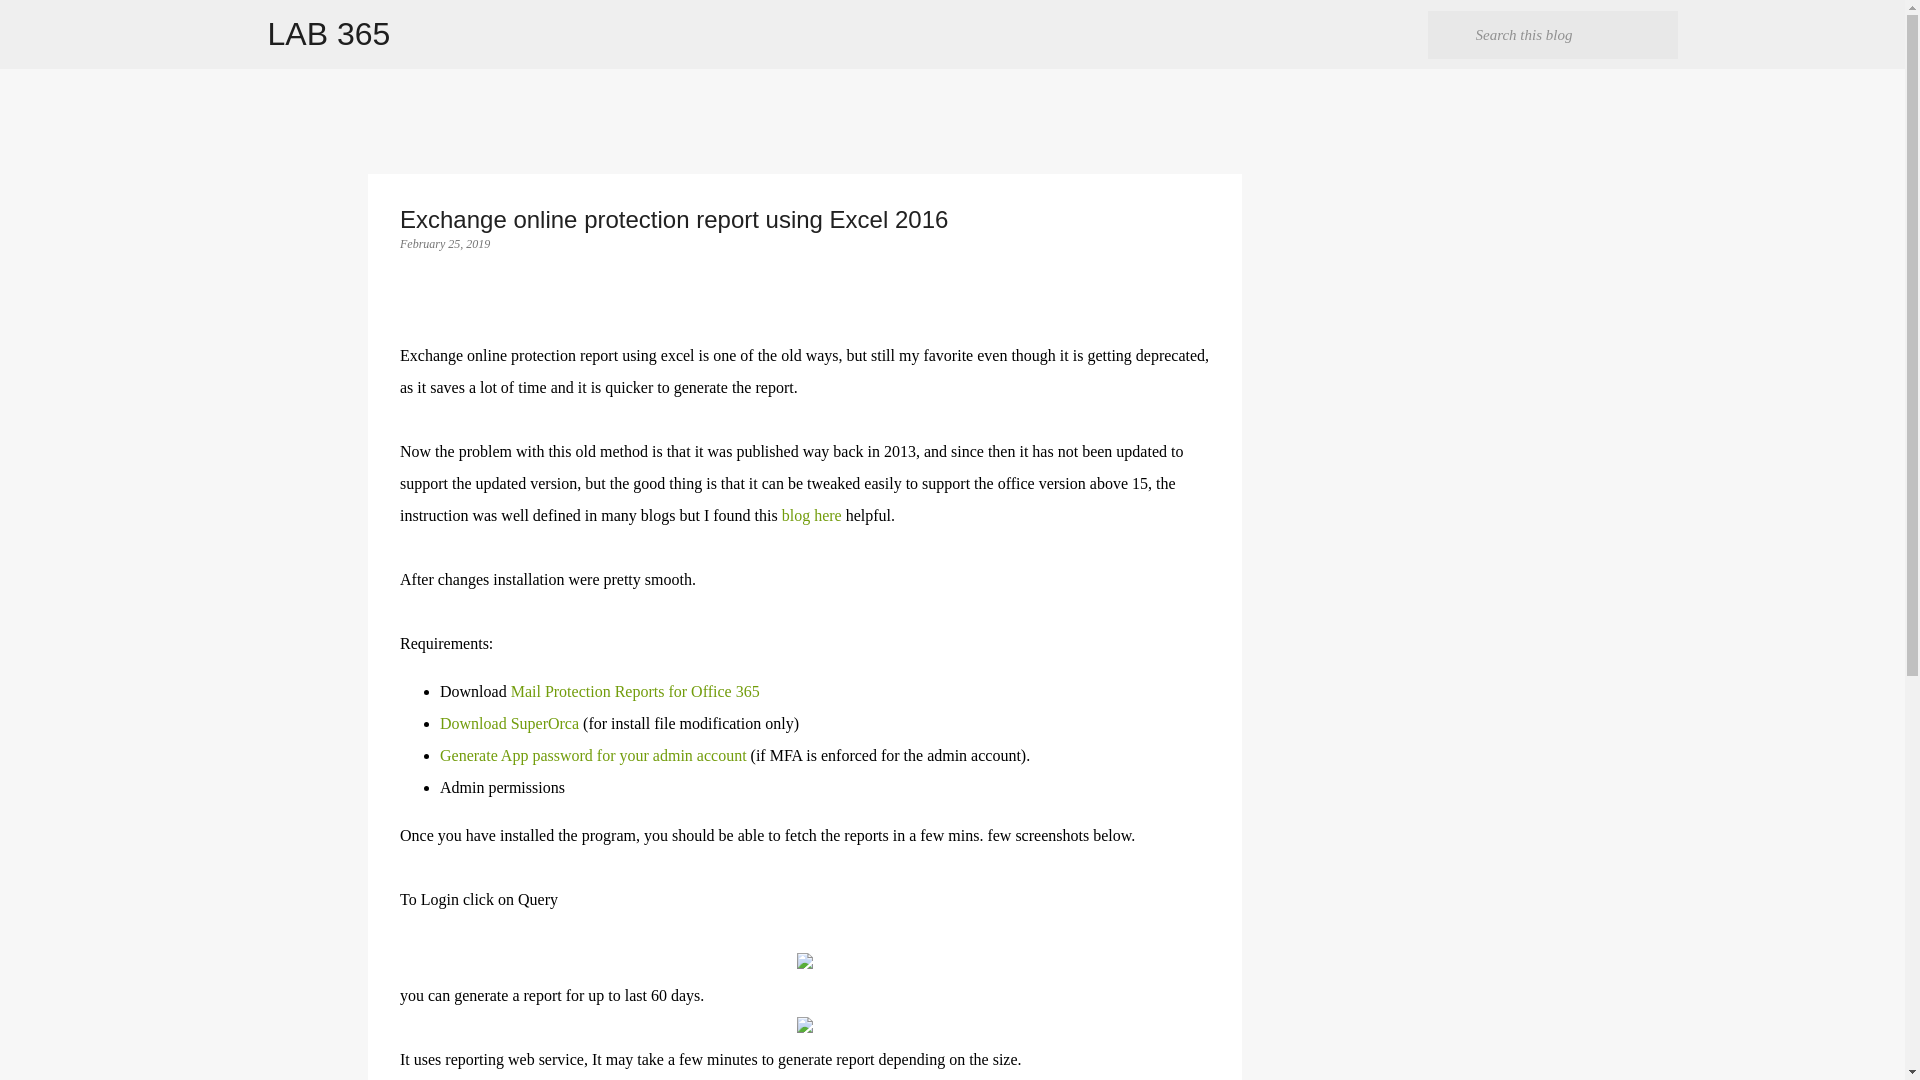 This screenshot has height=1080, width=1920. What do you see at coordinates (444, 243) in the screenshot?
I see `February 25, 2019` at bounding box center [444, 243].